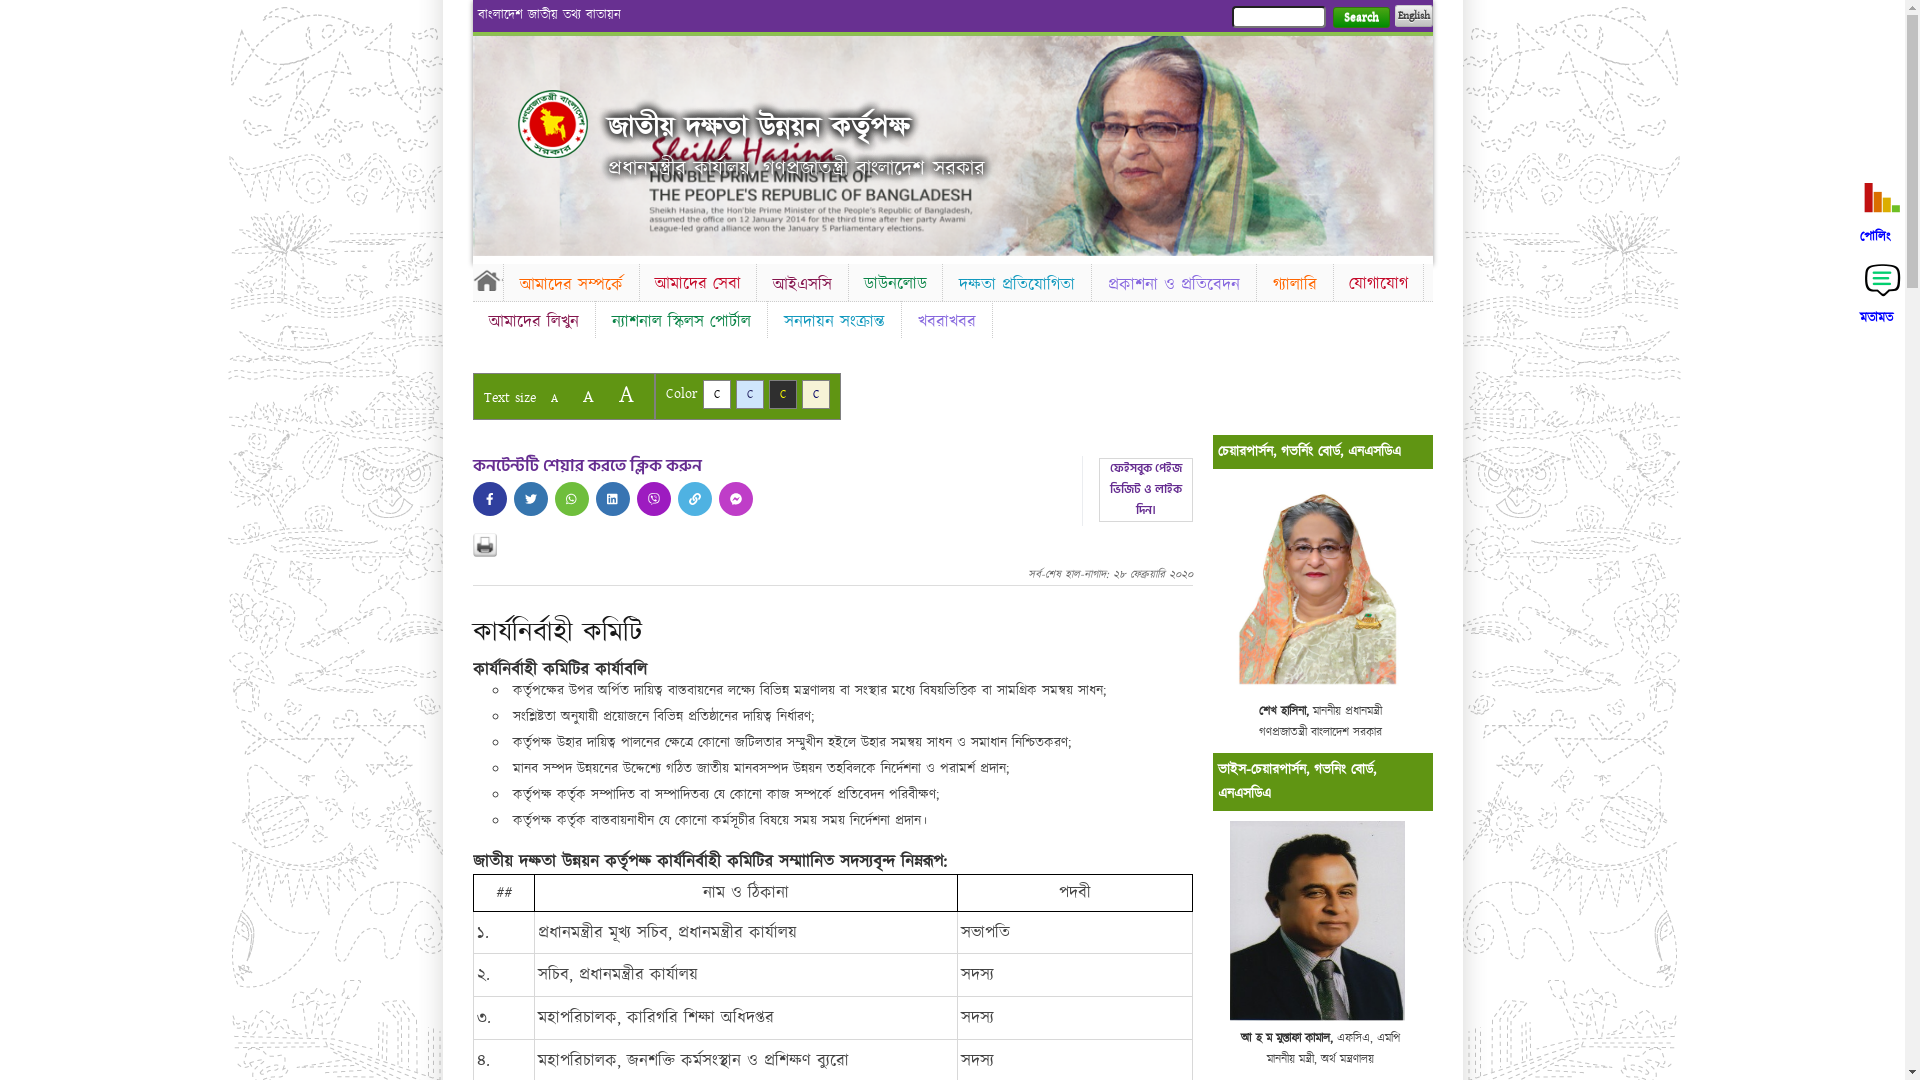 The height and width of the screenshot is (1080, 1920). What do you see at coordinates (553, 124) in the screenshot?
I see `Home` at bounding box center [553, 124].